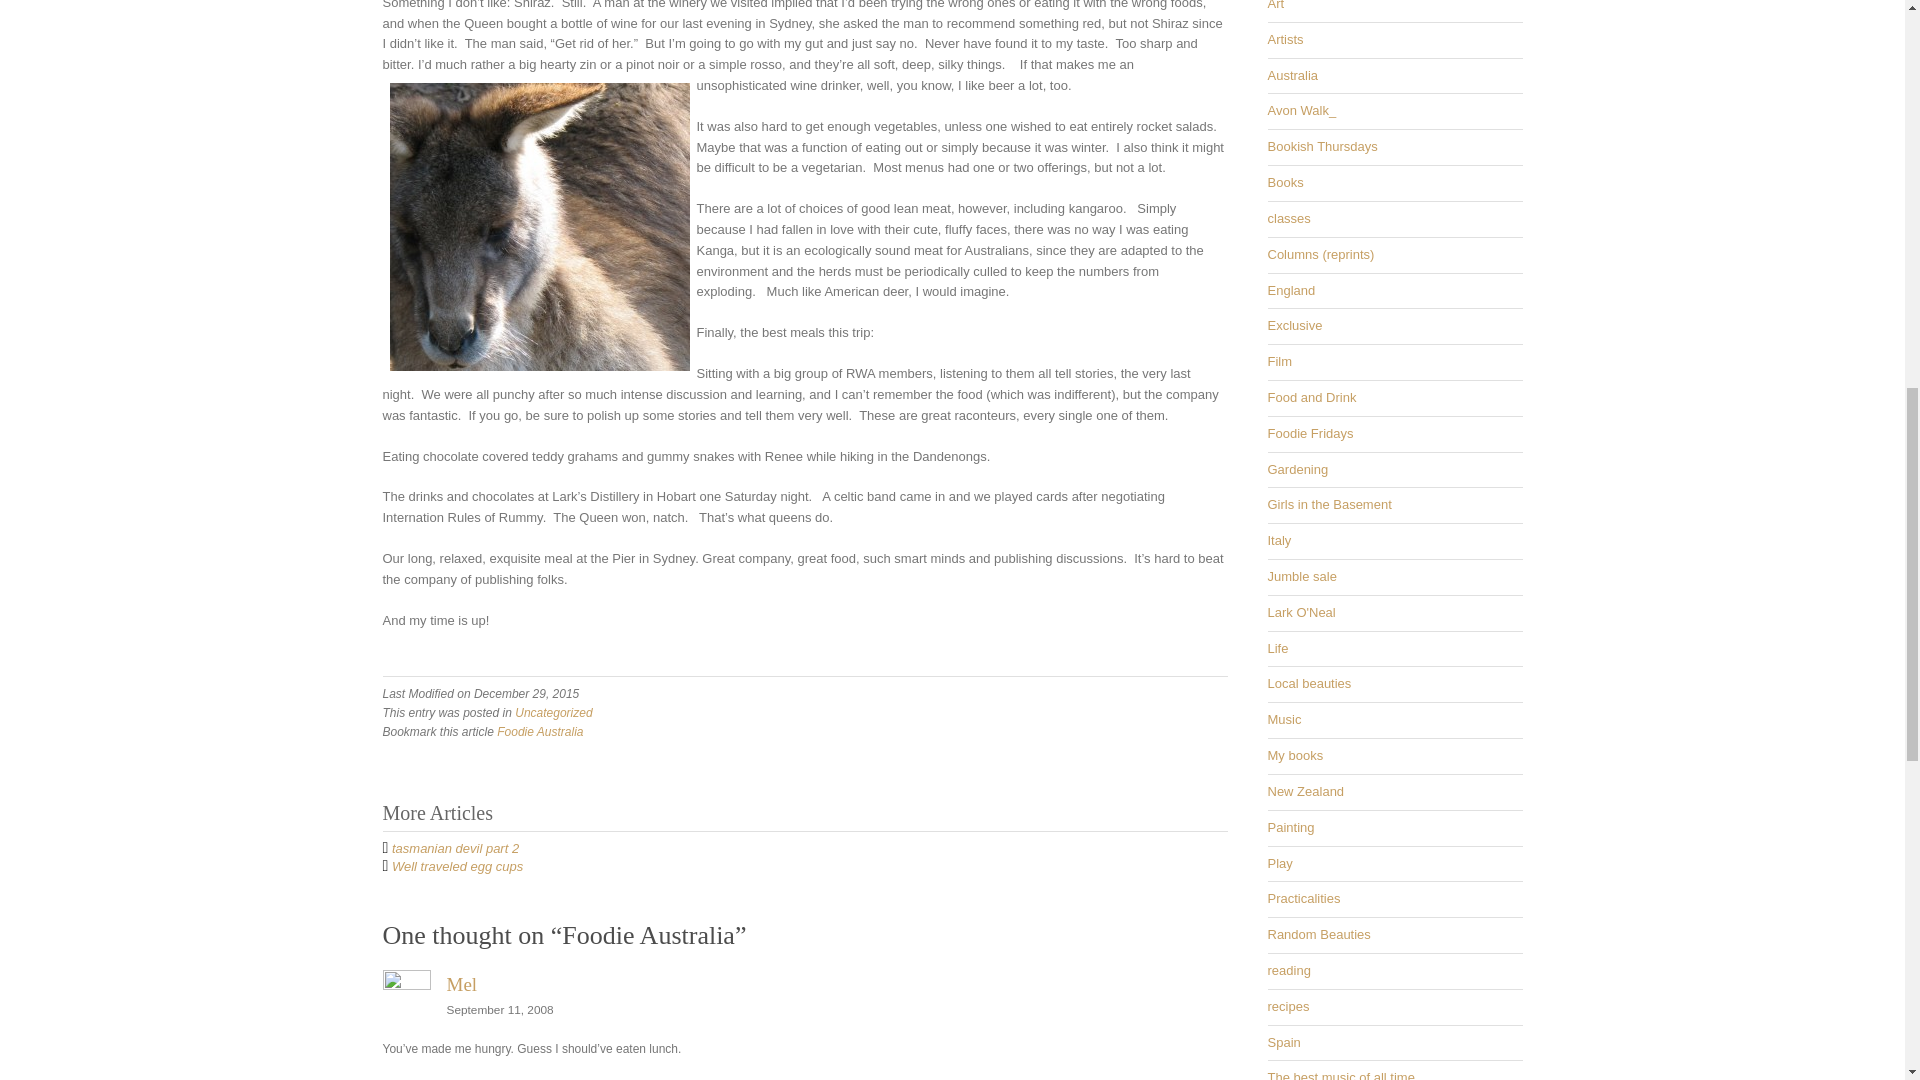 This screenshot has width=1920, height=1080. Describe the element at coordinates (1285, 182) in the screenshot. I see `Books` at that location.